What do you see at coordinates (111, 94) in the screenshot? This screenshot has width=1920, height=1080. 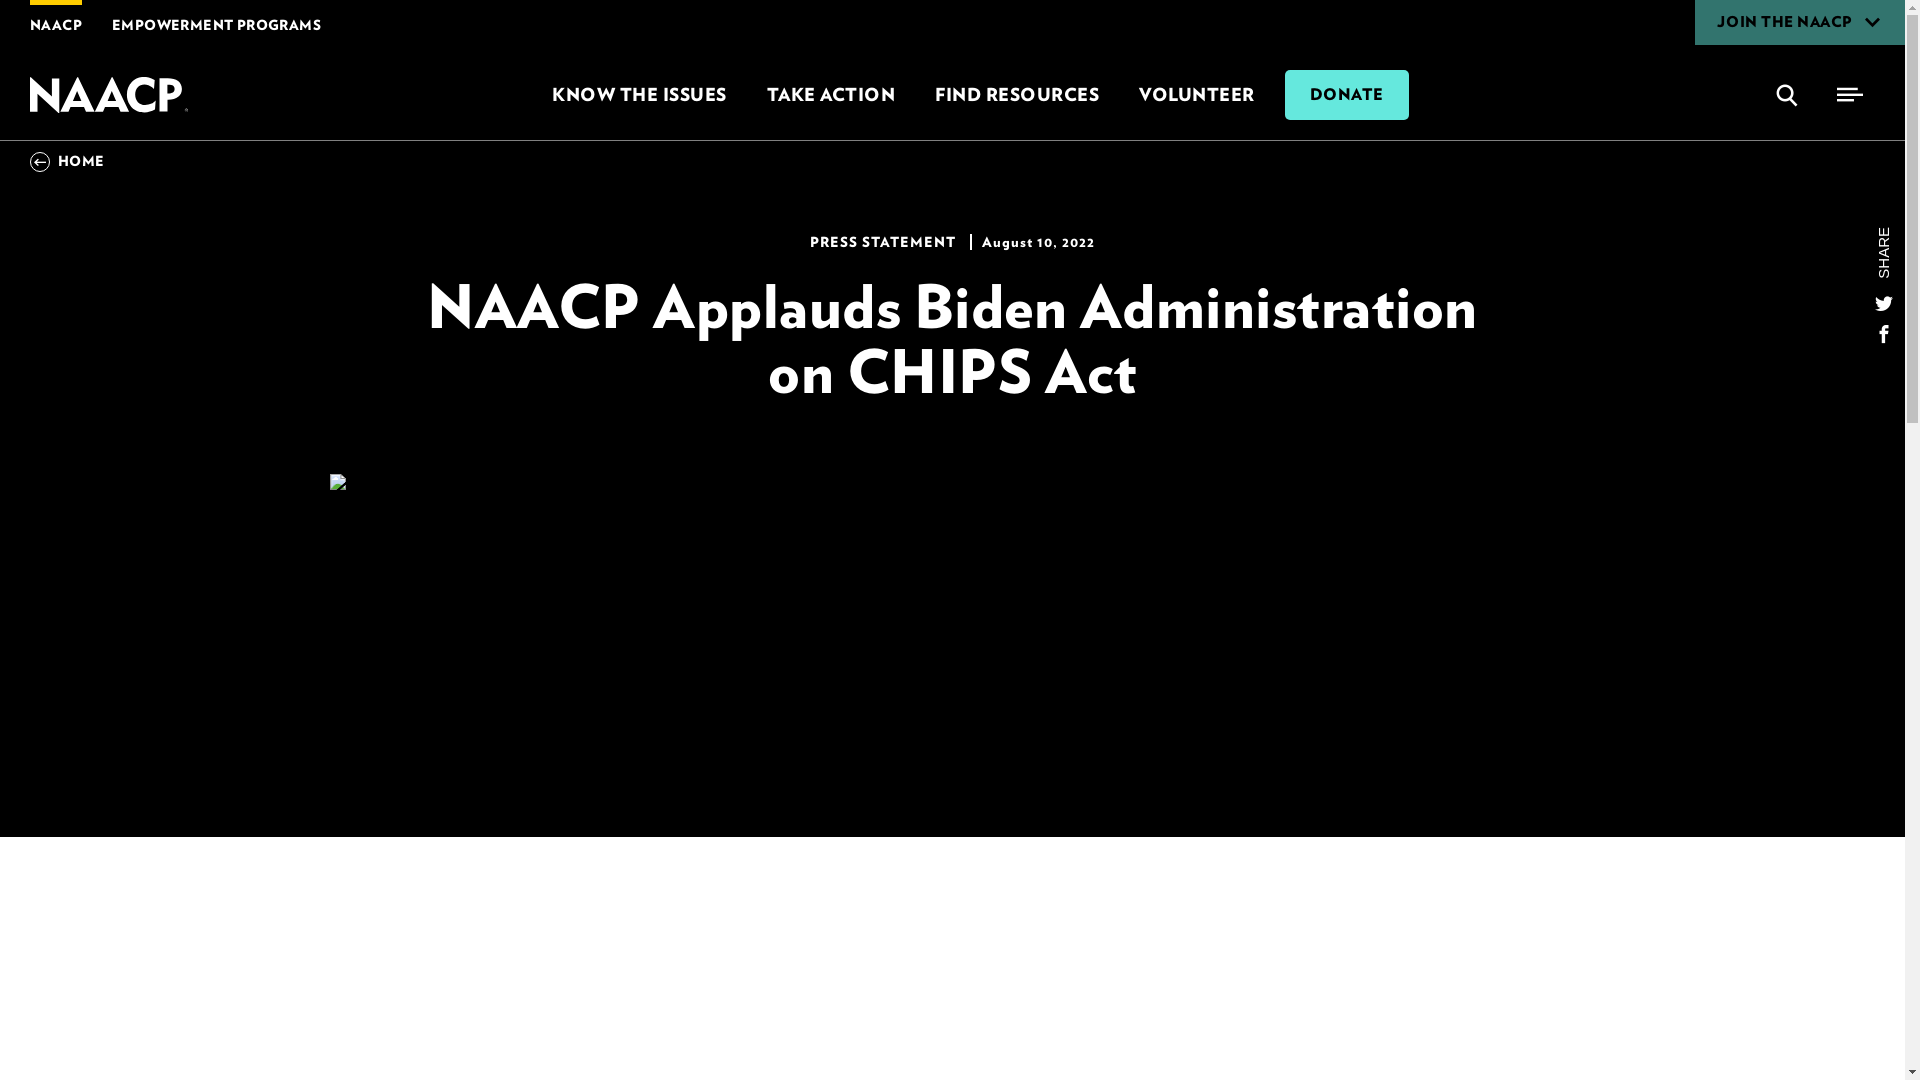 I see `NAACP` at bounding box center [111, 94].